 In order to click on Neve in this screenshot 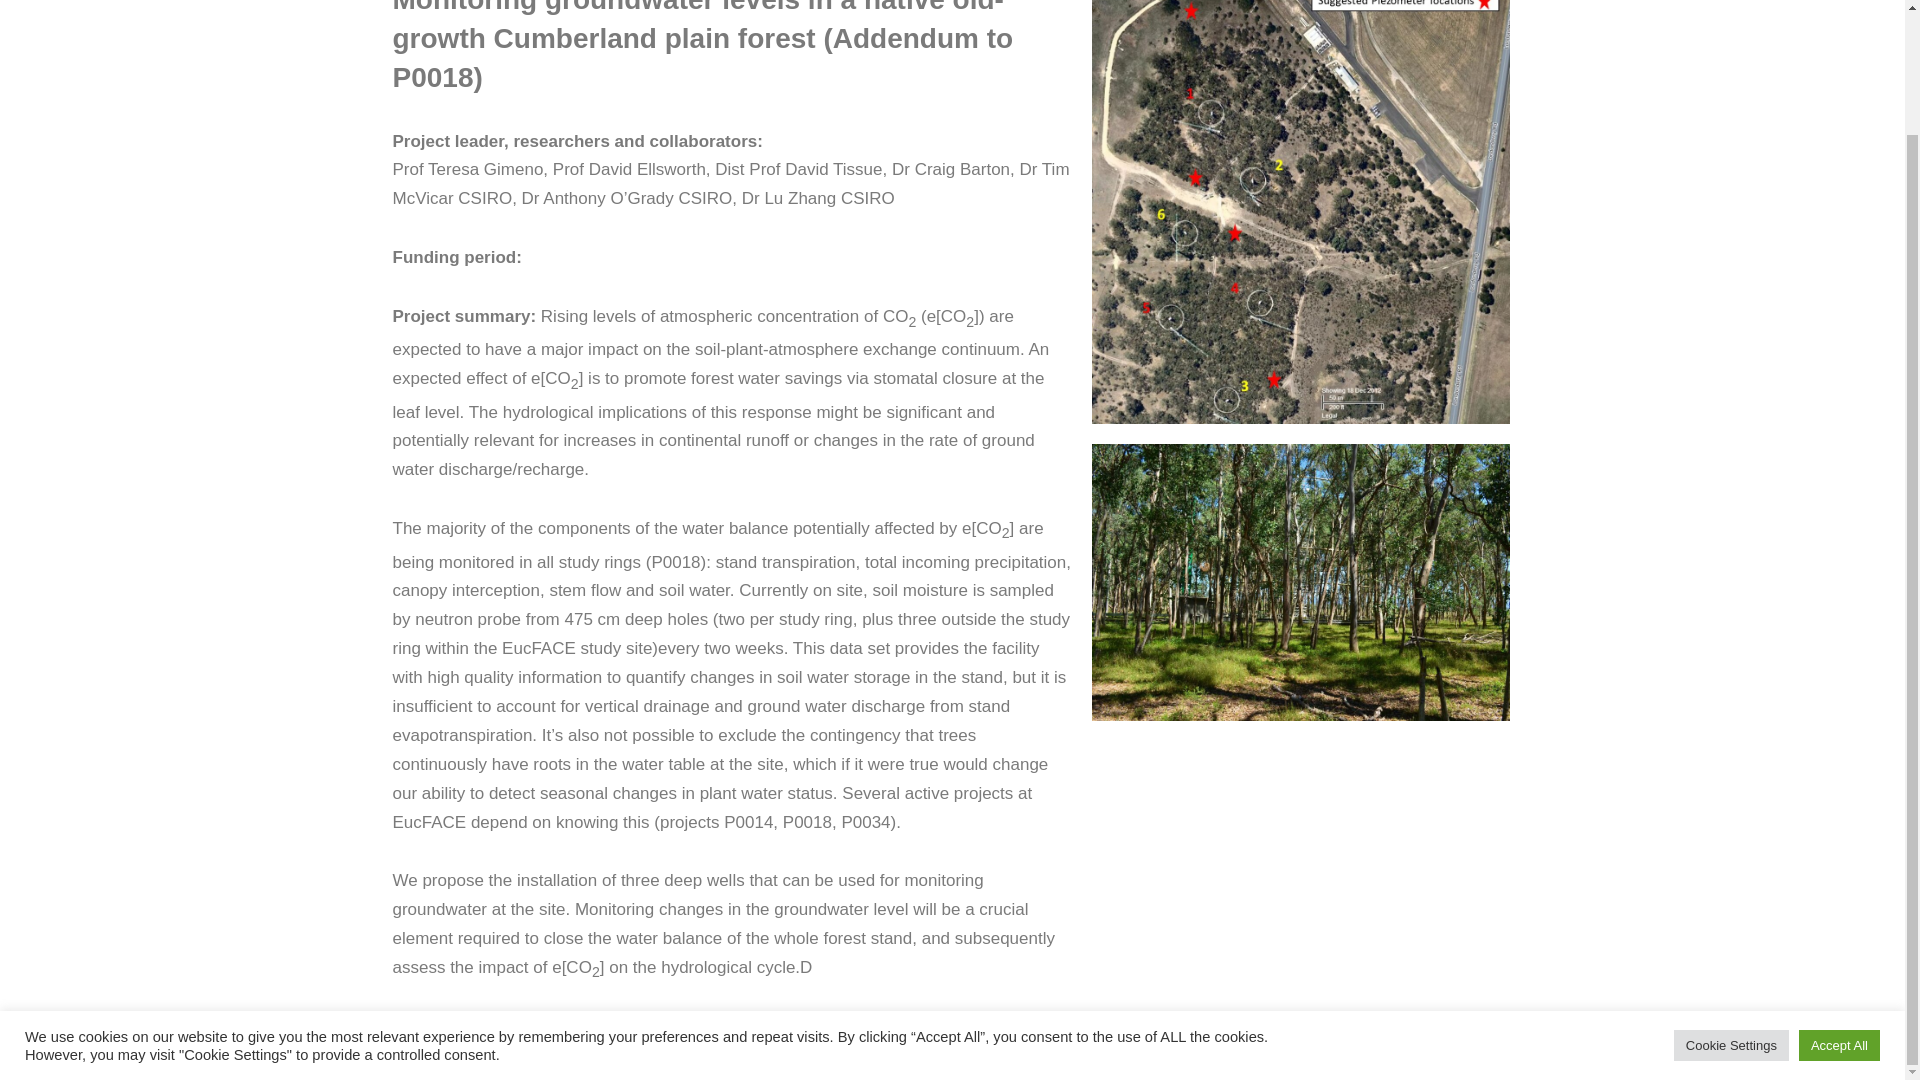, I will do `click(1100, 1053)`.